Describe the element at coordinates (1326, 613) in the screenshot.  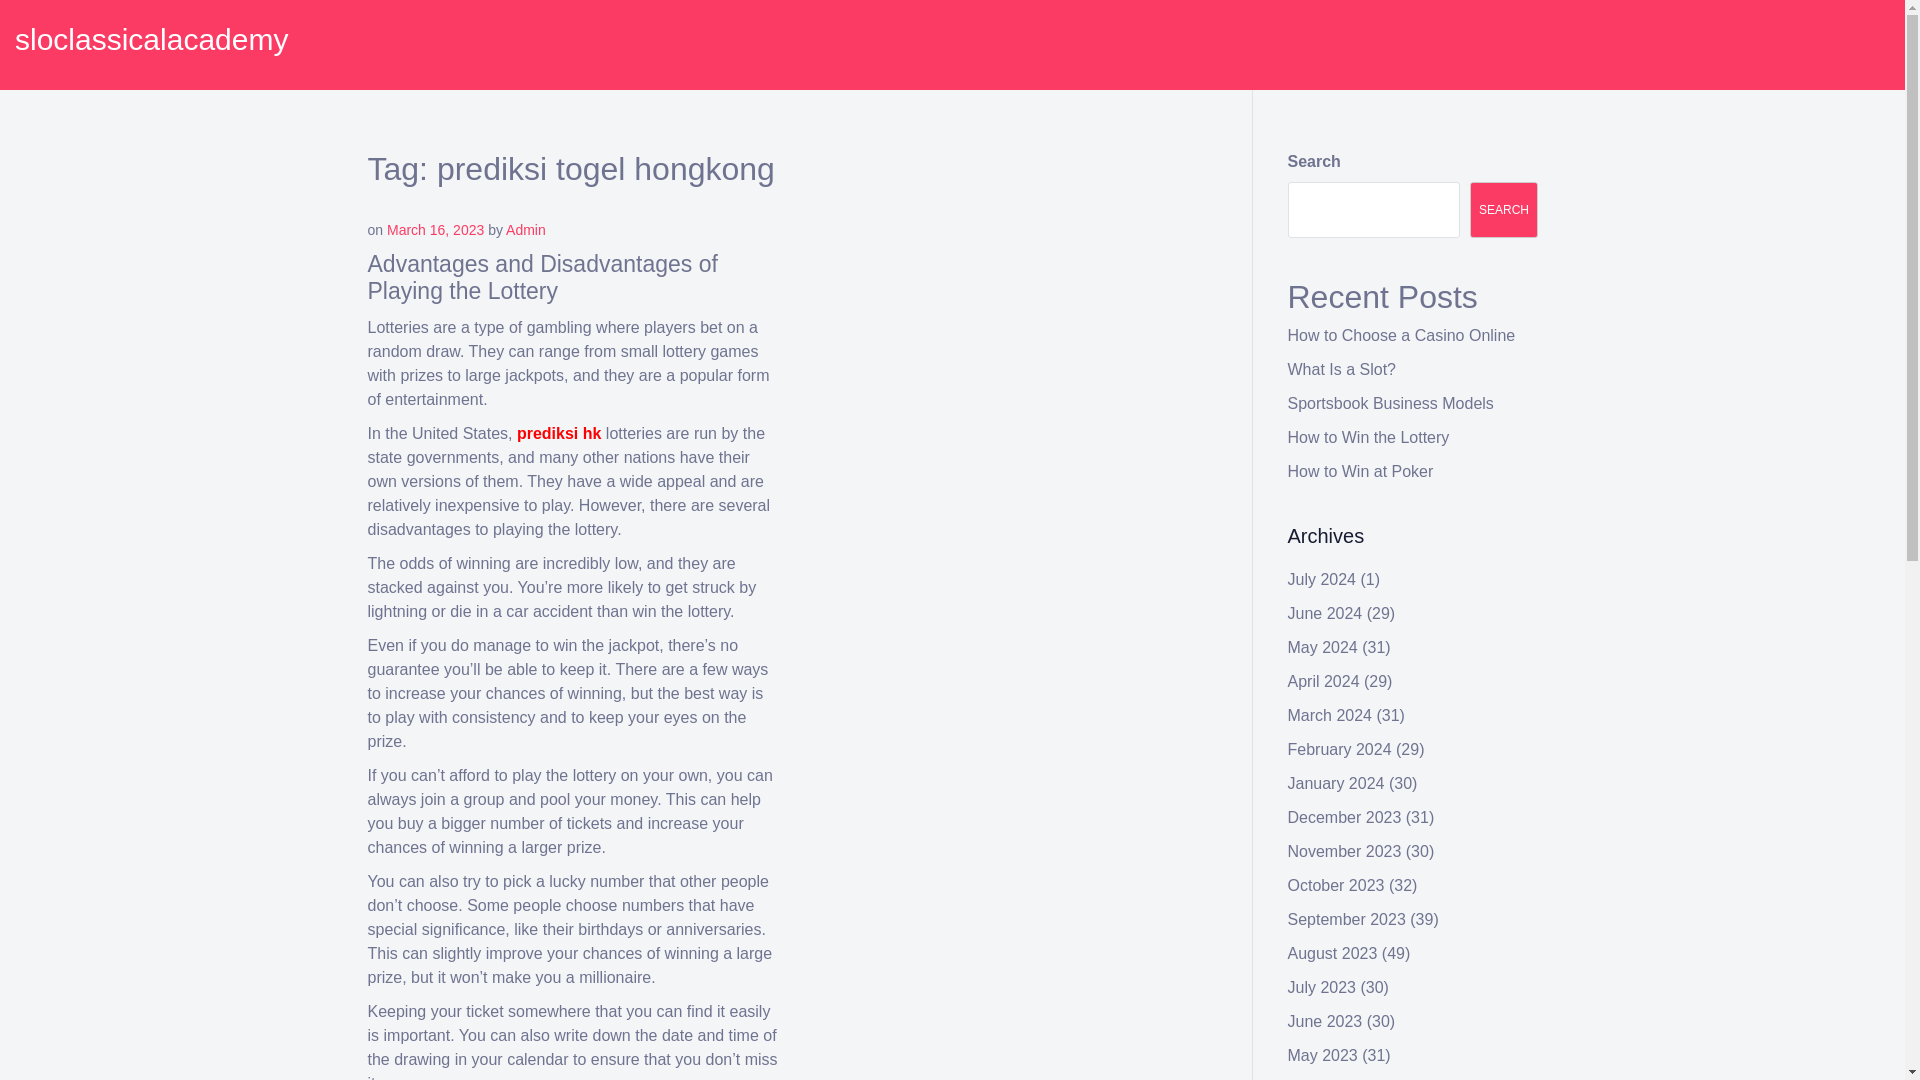
I see `June 2024` at that location.